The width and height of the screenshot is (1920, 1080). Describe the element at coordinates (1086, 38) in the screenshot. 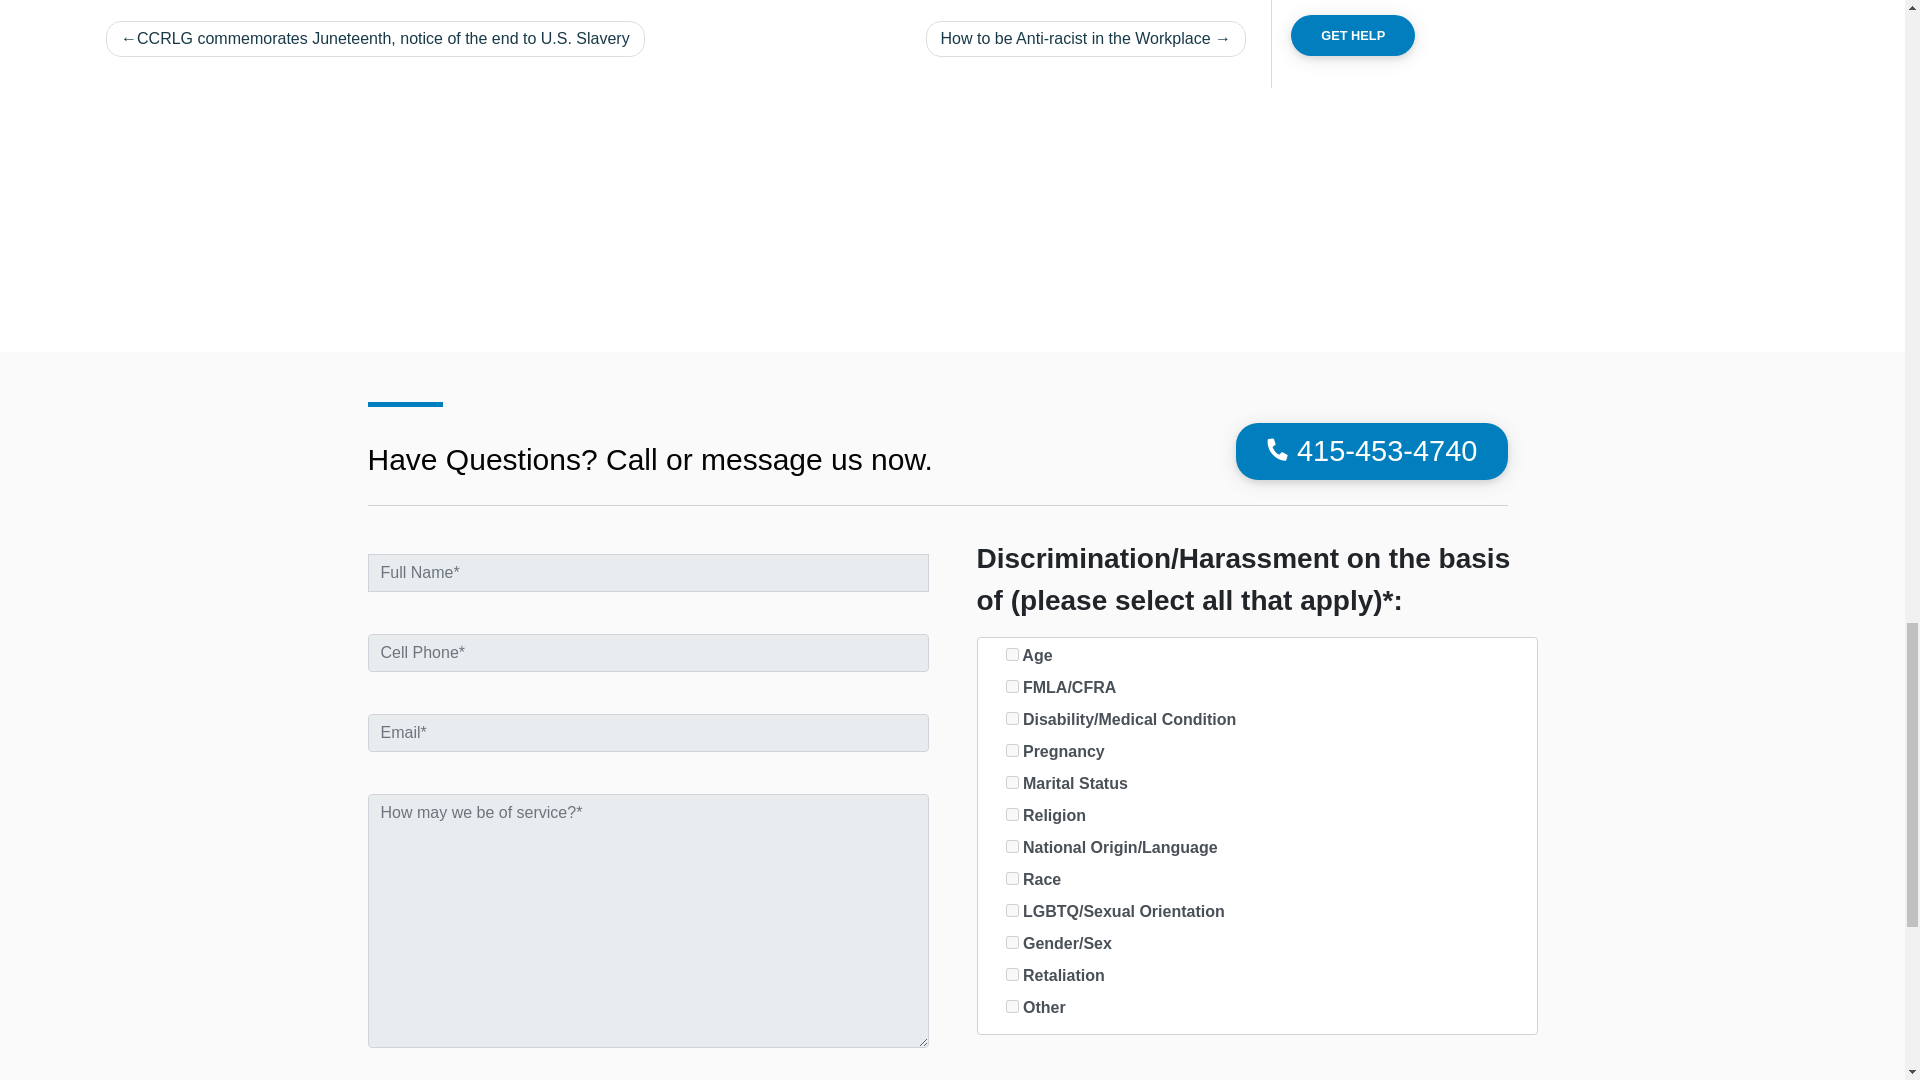

I see `How to be Anti-racist in the Workplace` at that location.